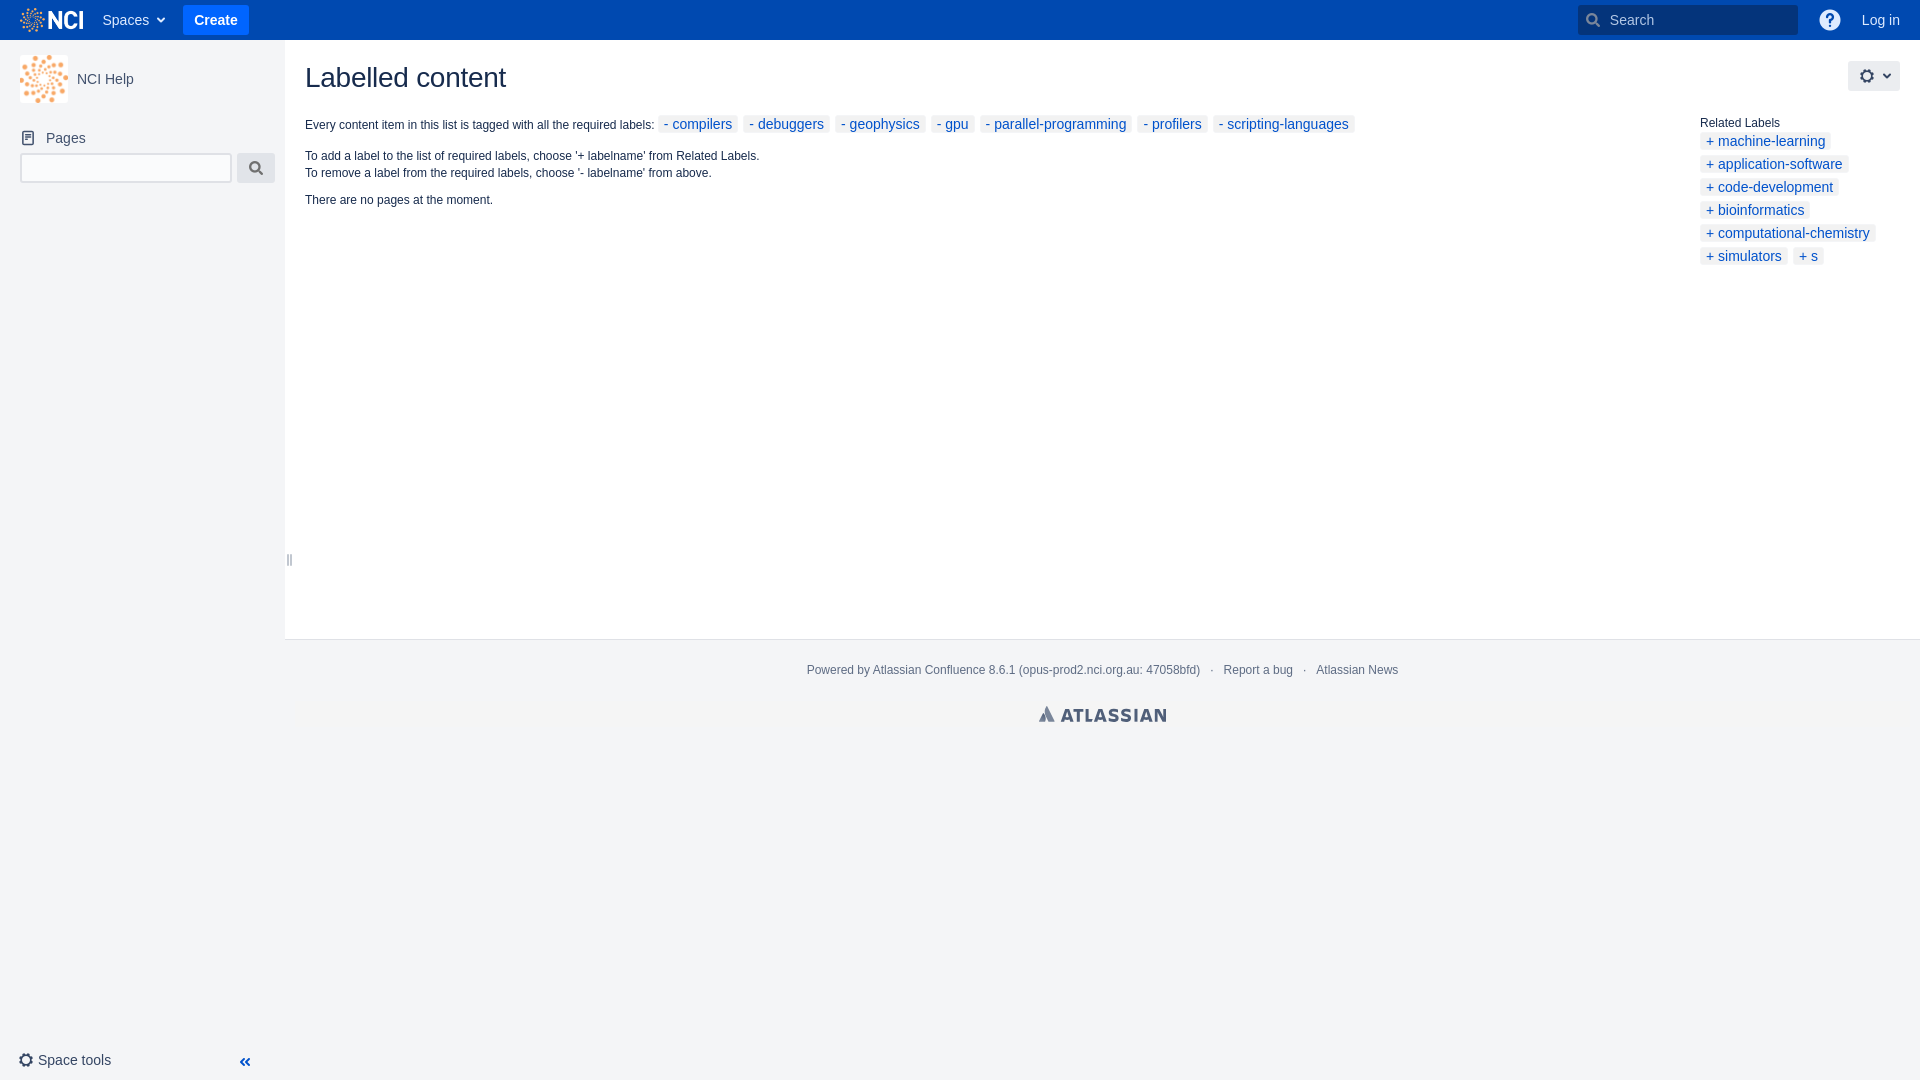 Image resolution: width=1920 pixels, height=1080 pixels. I want to click on Atlassian Confluence, so click(930, 670).